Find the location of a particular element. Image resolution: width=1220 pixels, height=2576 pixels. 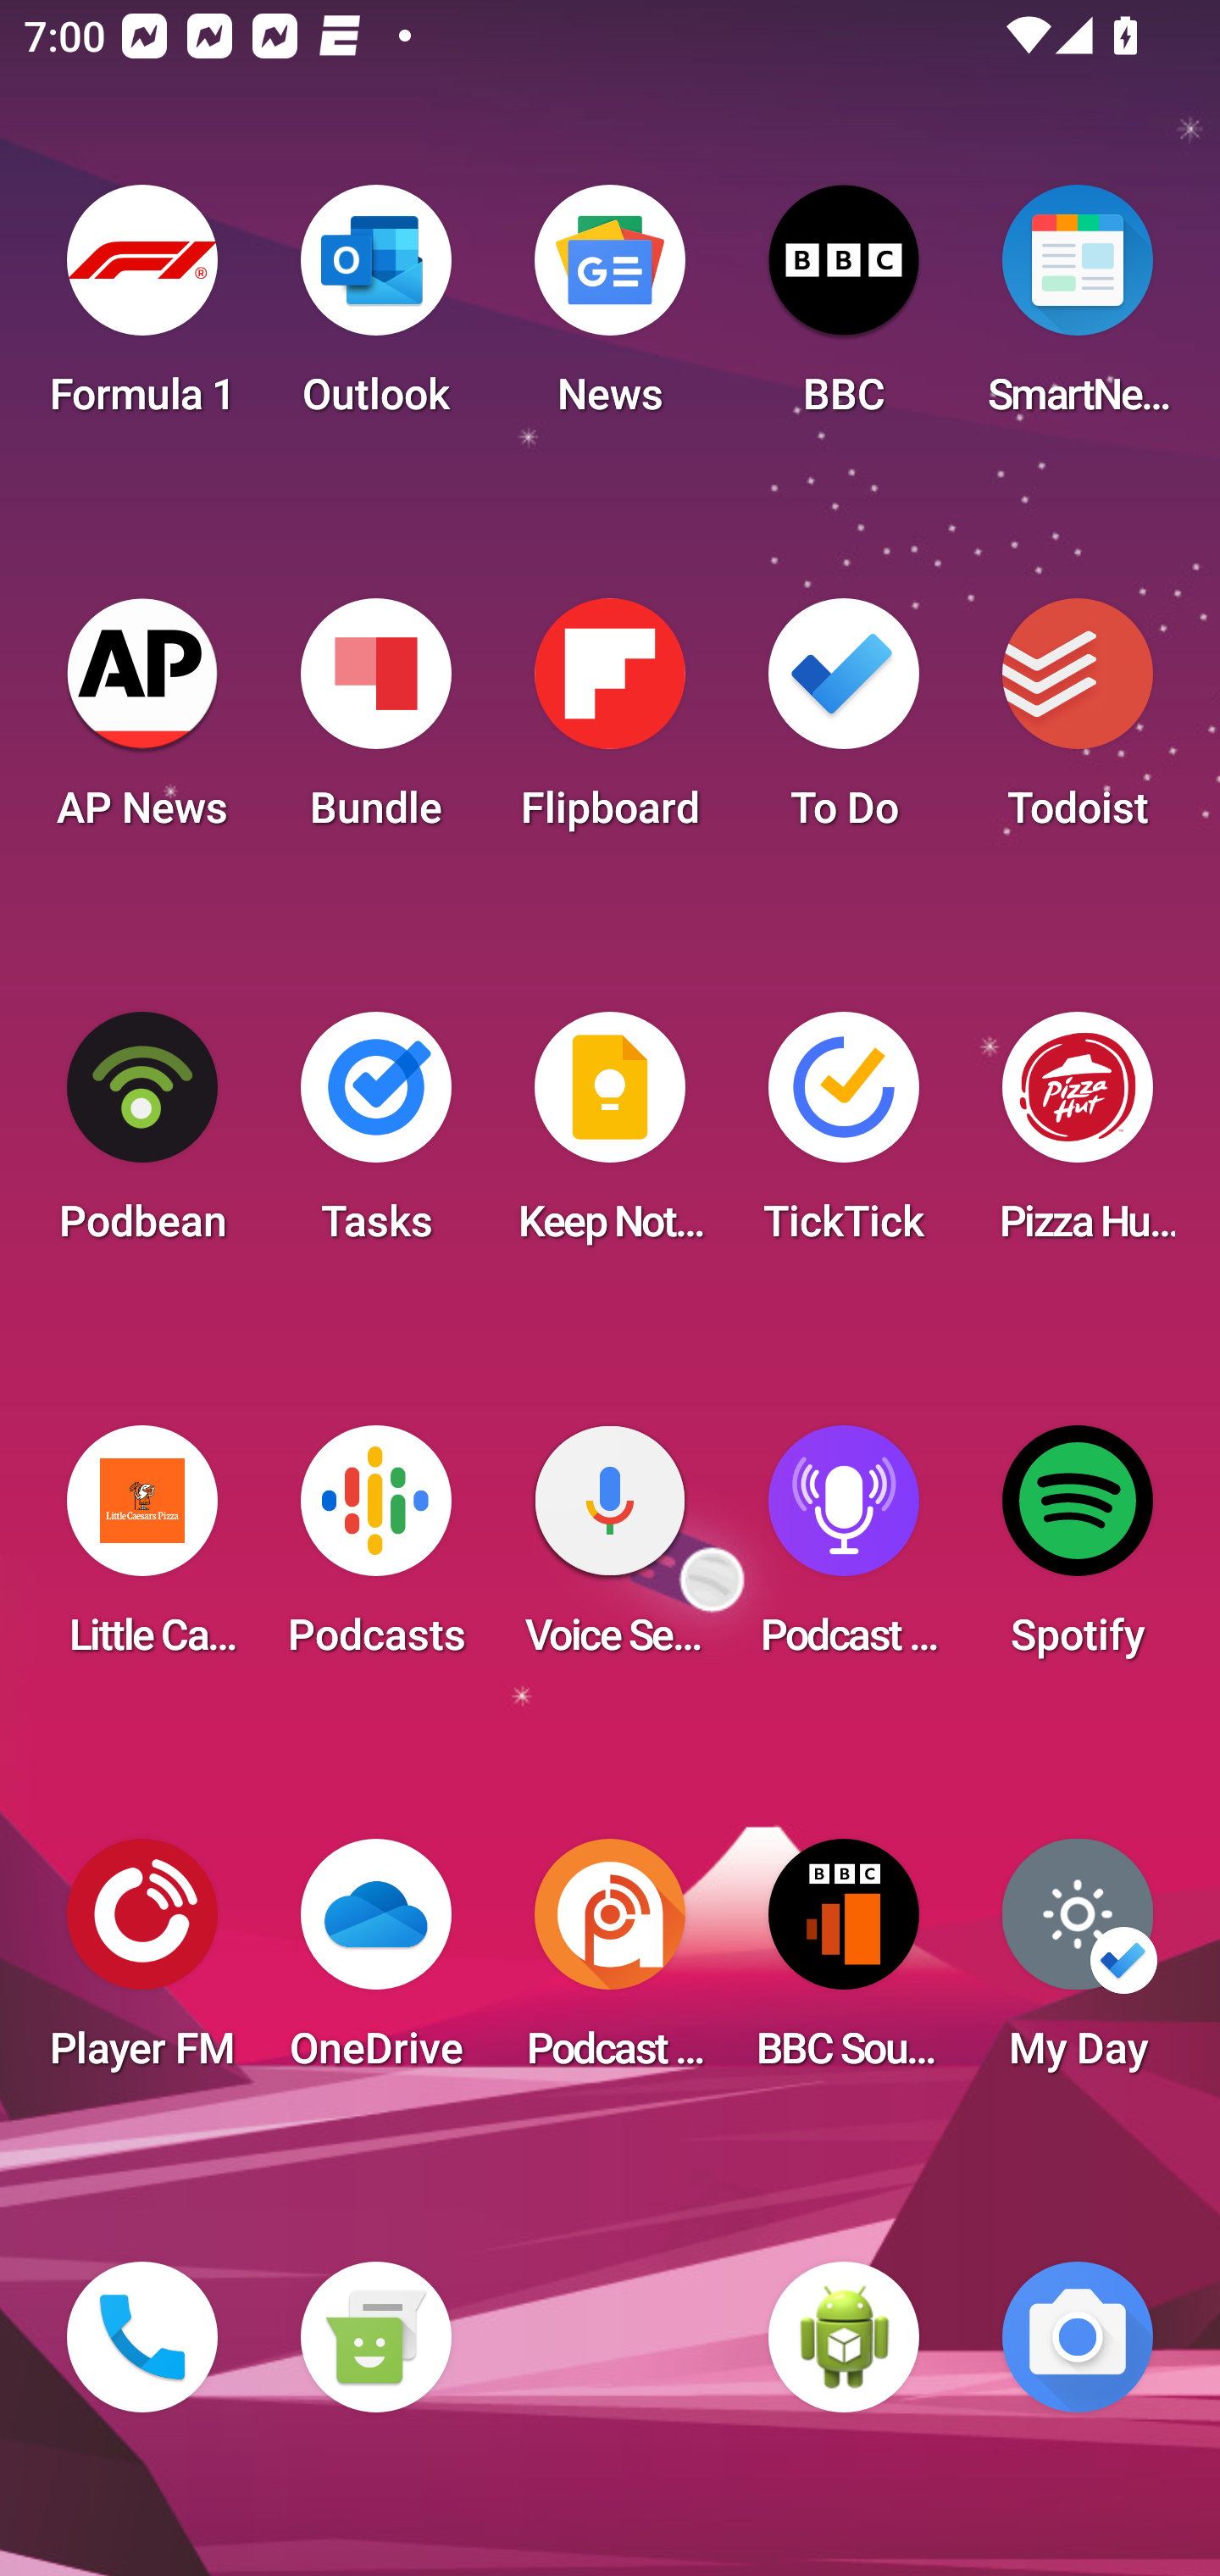

Messaging is located at coordinates (375, 2337).